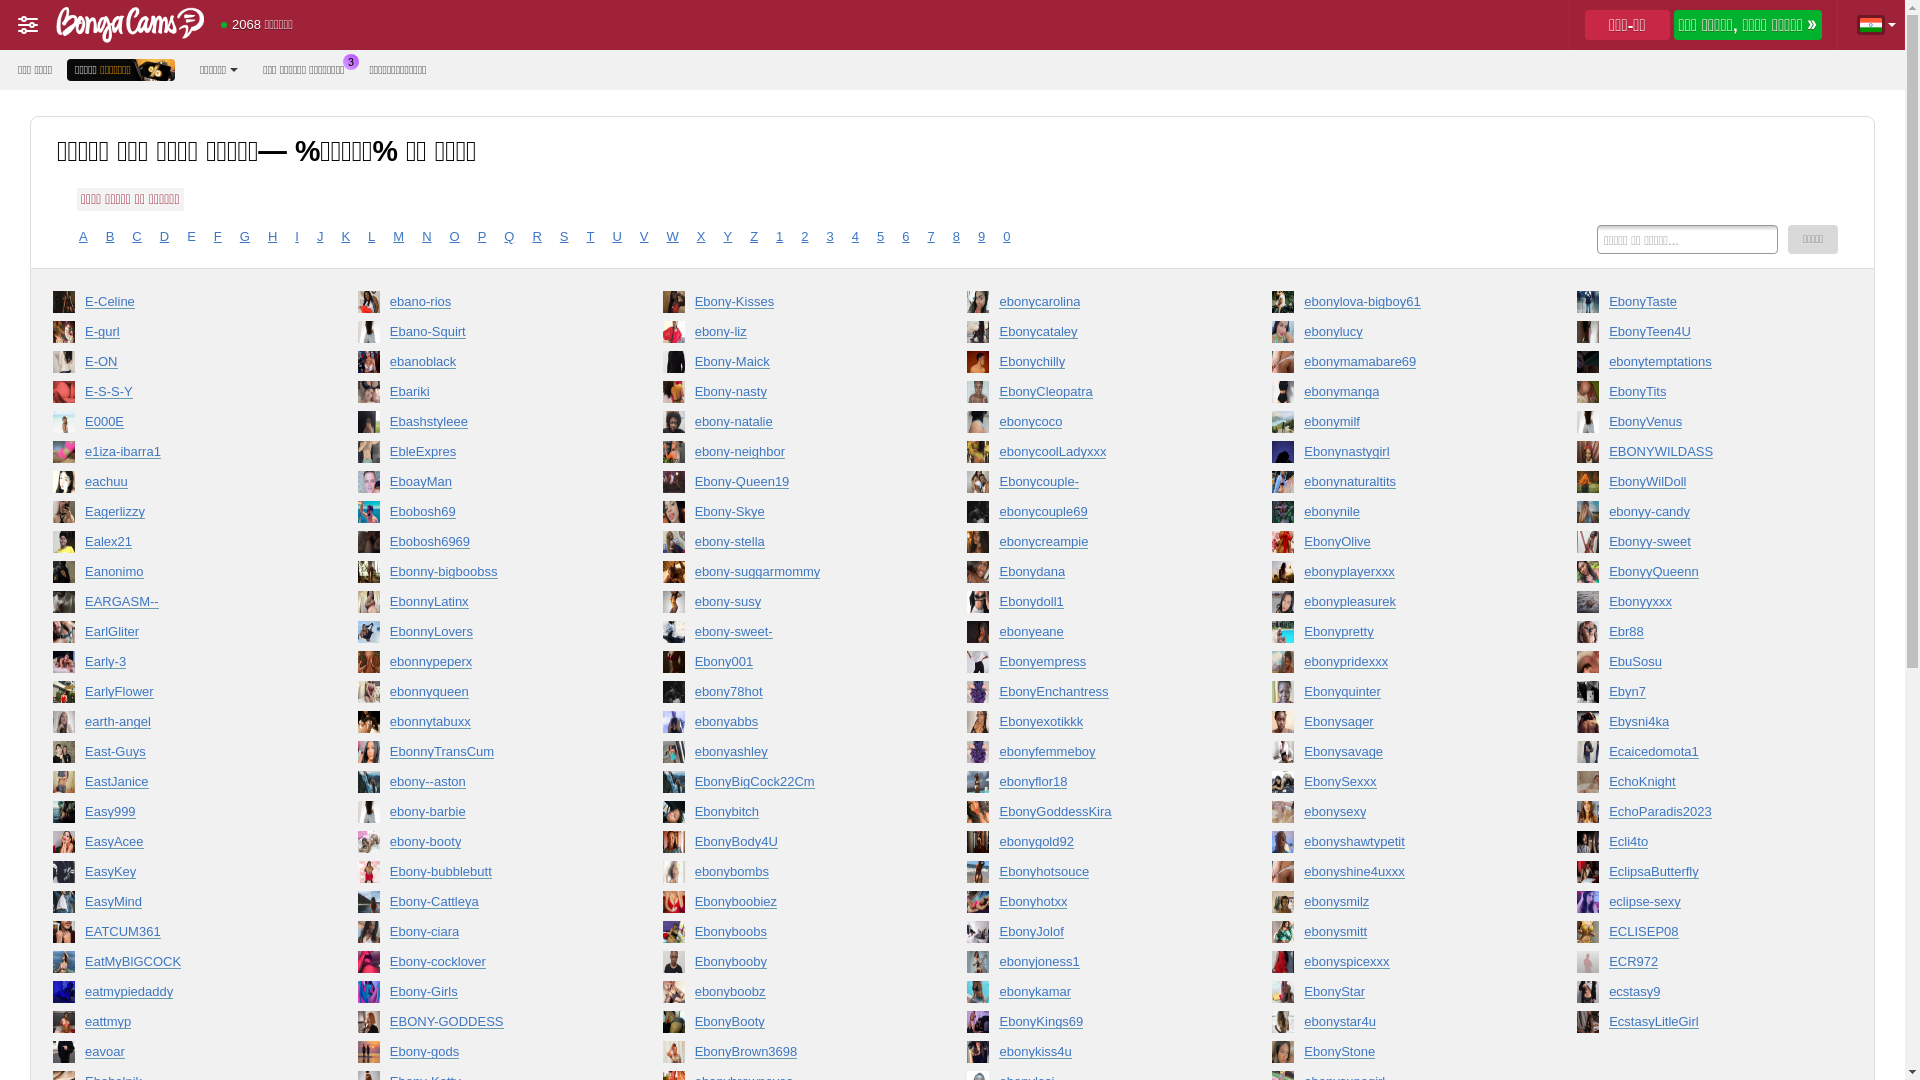  Describe the element at coordinates (1091, 666) in the screenshot. I see `Ebonyempress` at that location.